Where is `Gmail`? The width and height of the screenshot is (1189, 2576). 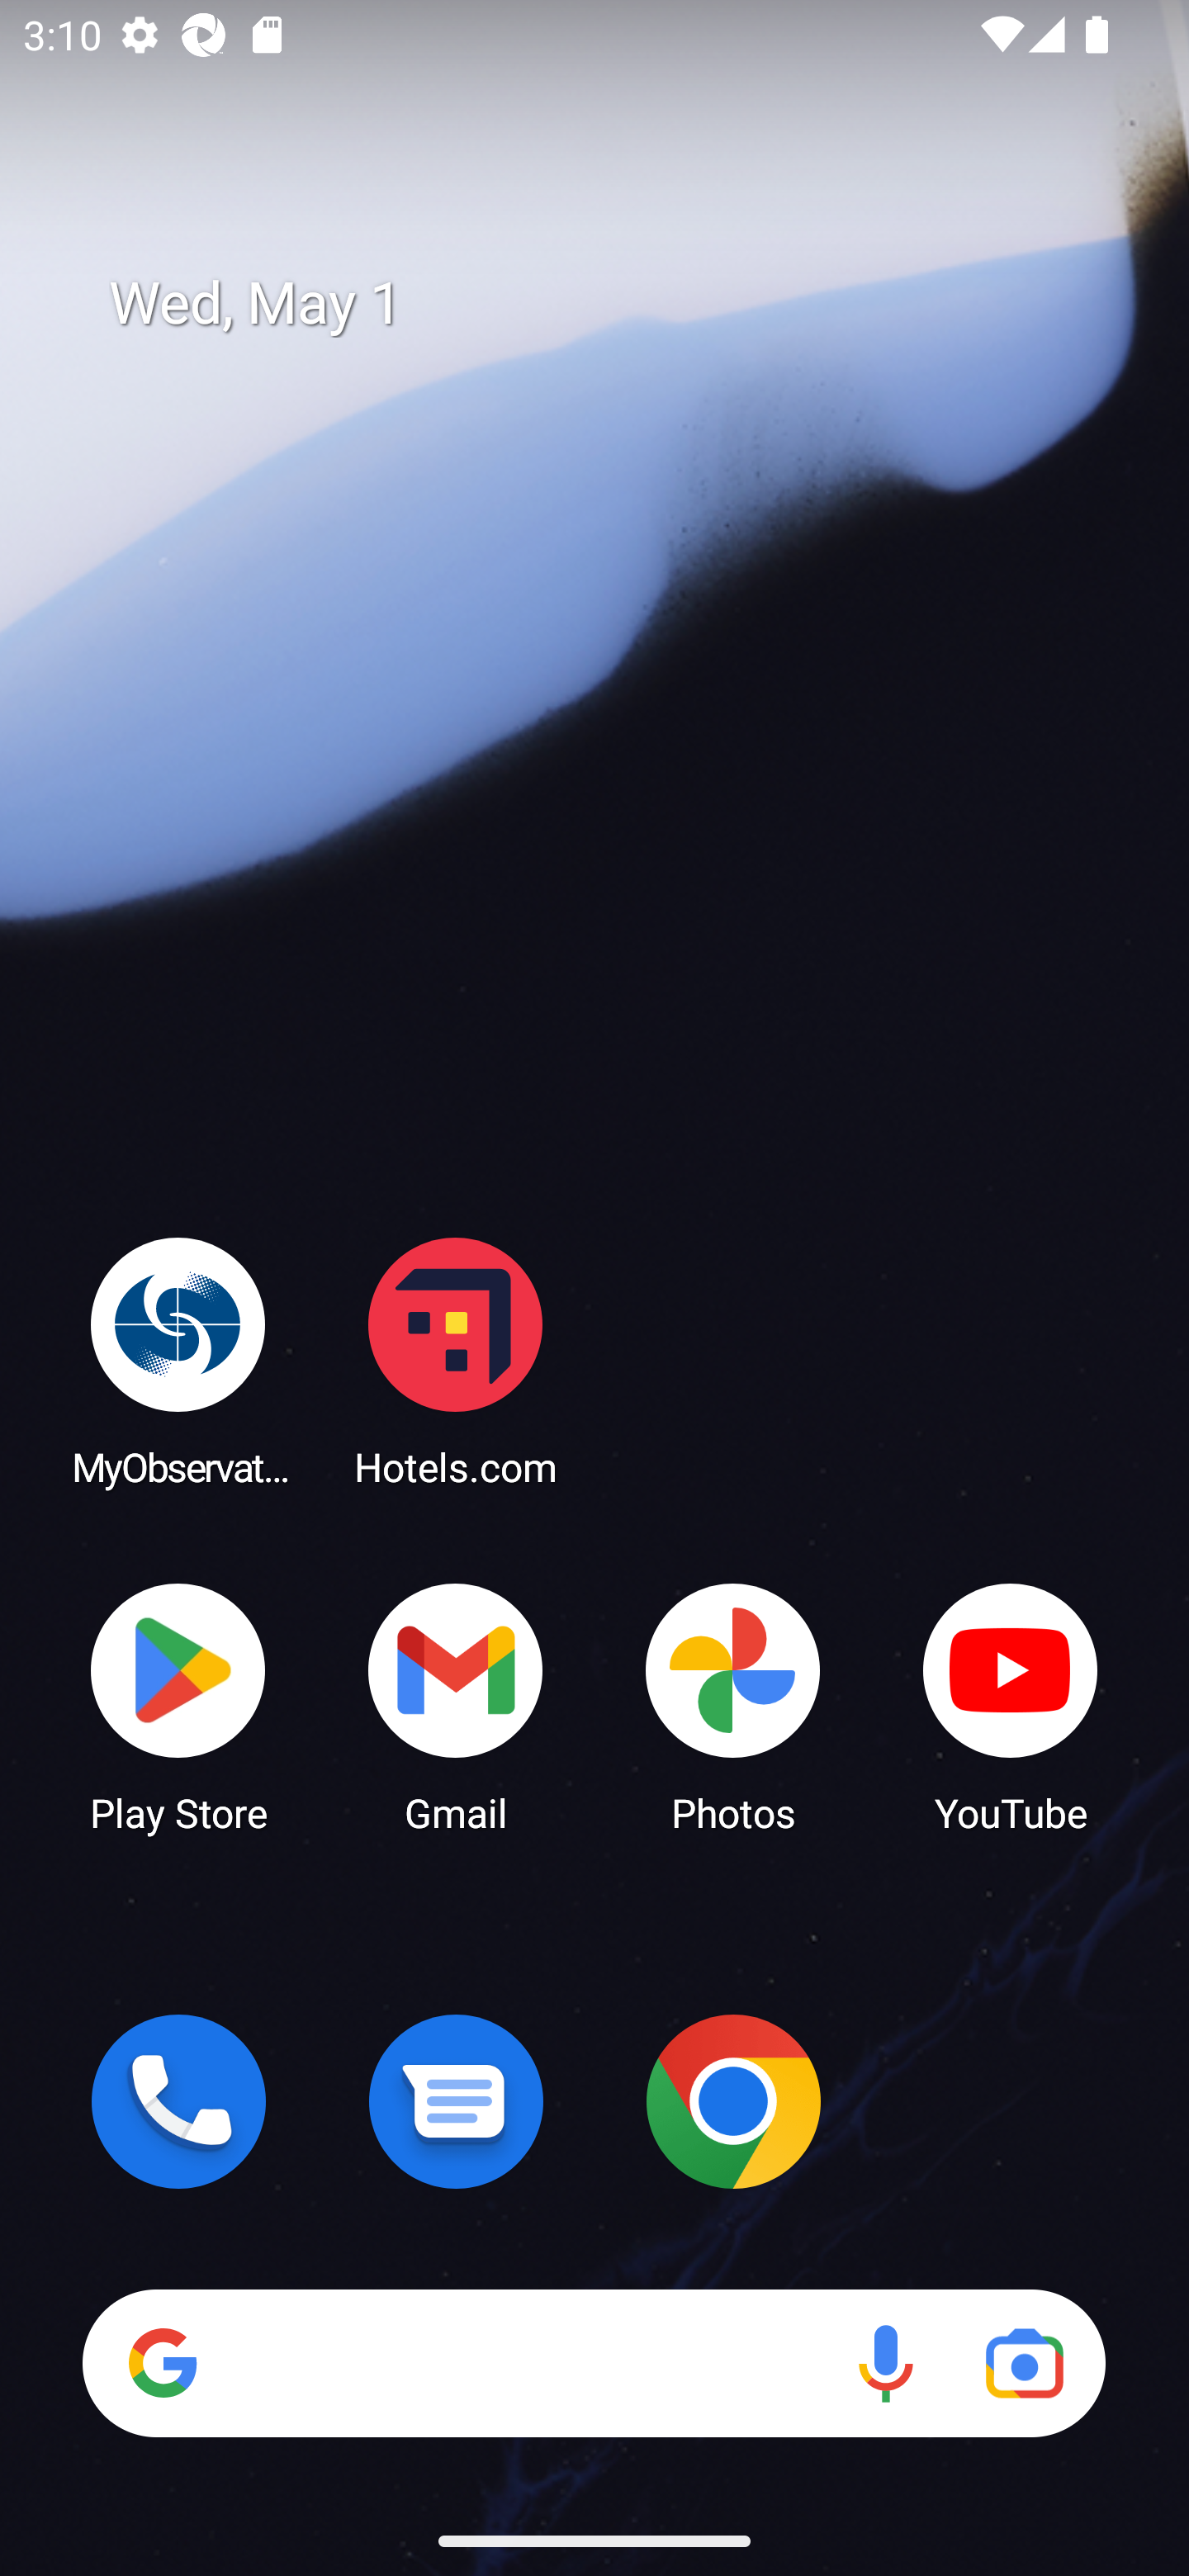
Gmail is located at coordinates (456, 1706).